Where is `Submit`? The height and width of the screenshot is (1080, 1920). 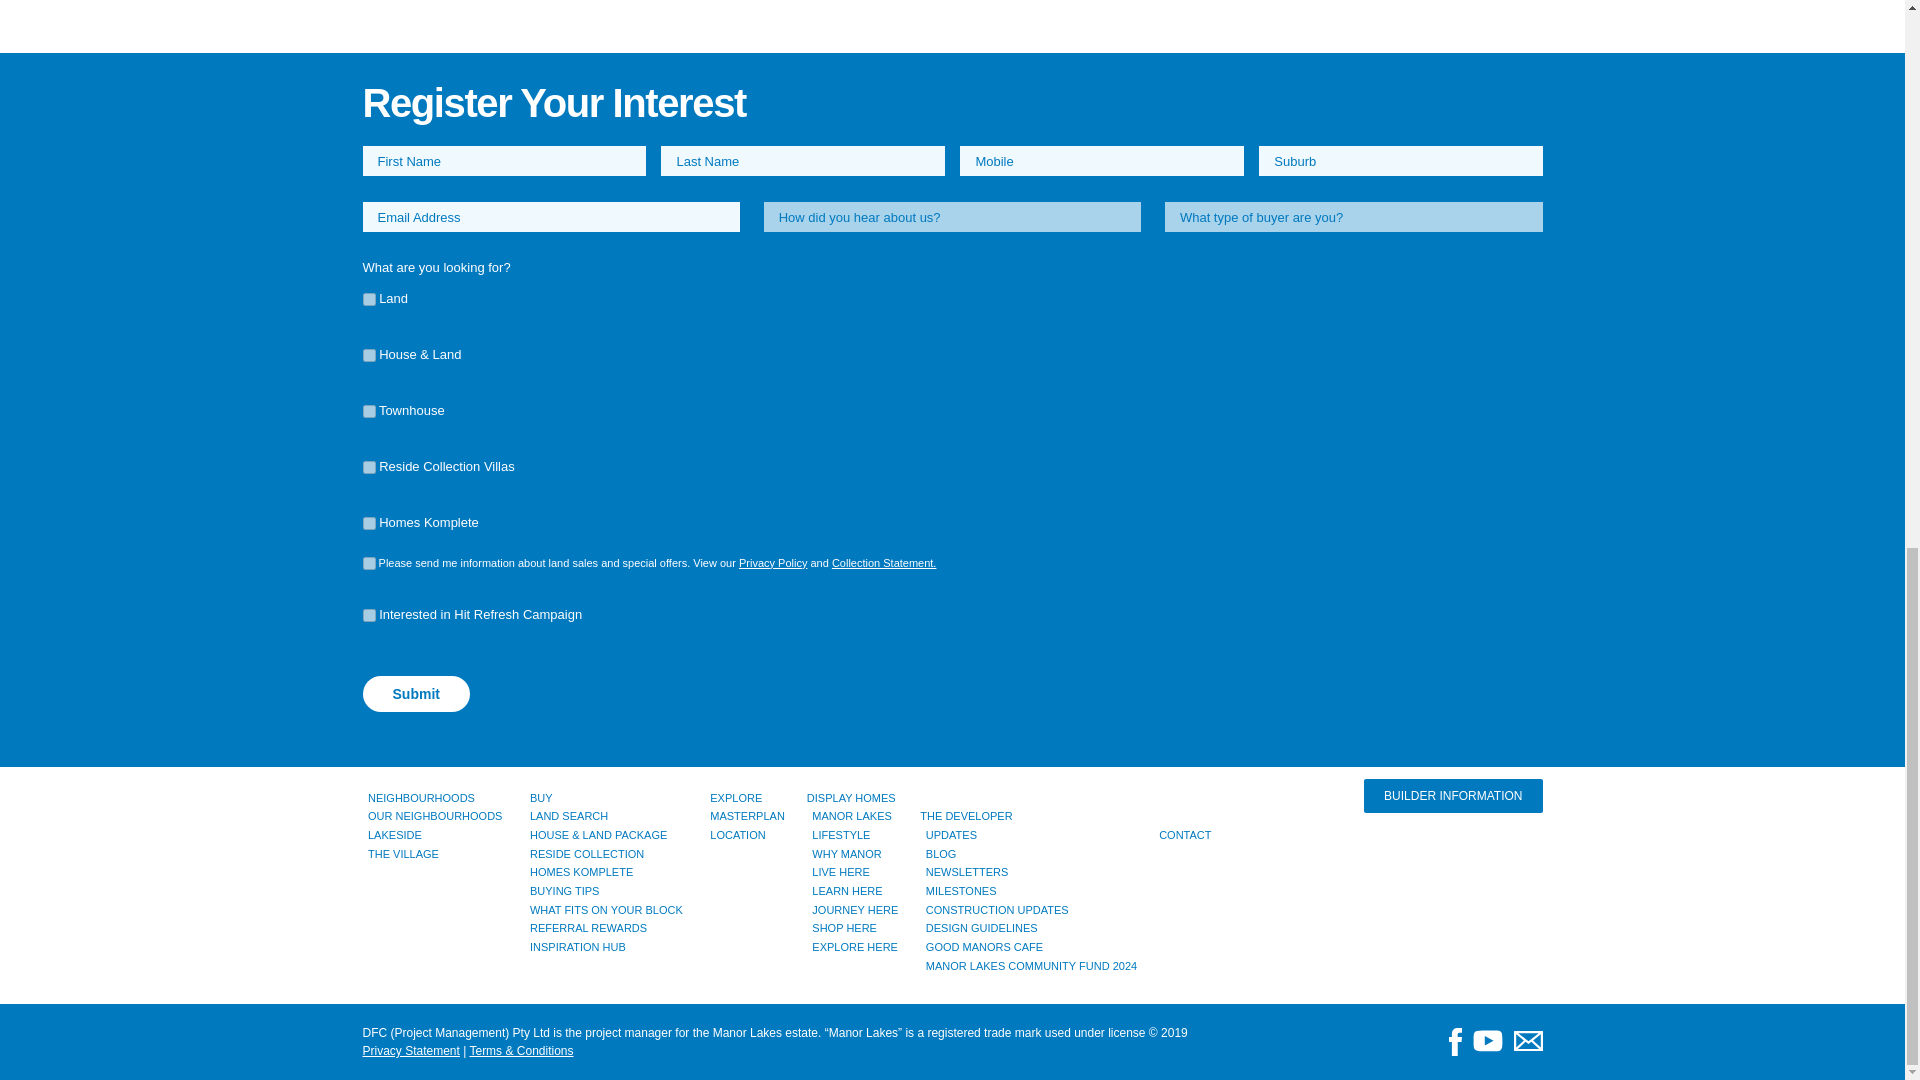 Submit is located at coordinates (415, 694).